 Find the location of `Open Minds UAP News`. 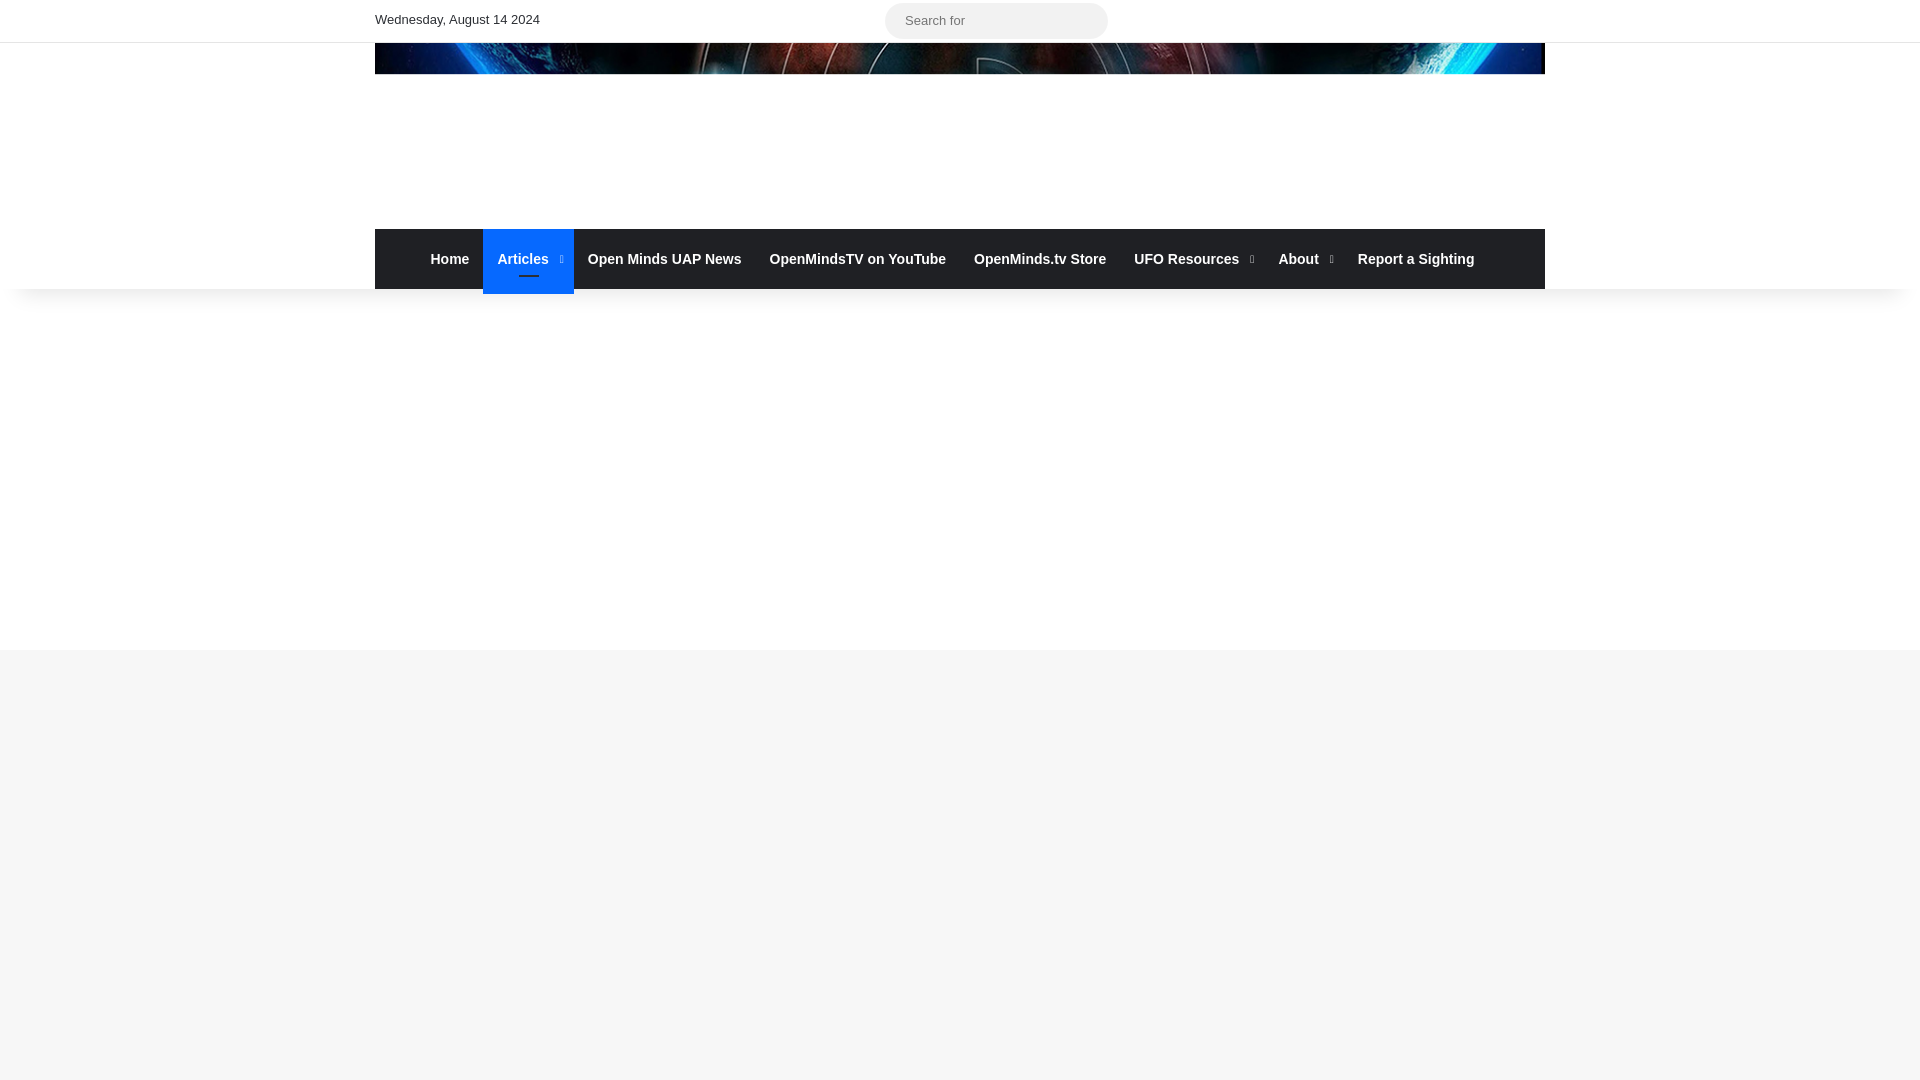

Open Minds UAP News is located at coordinates (665, 258).